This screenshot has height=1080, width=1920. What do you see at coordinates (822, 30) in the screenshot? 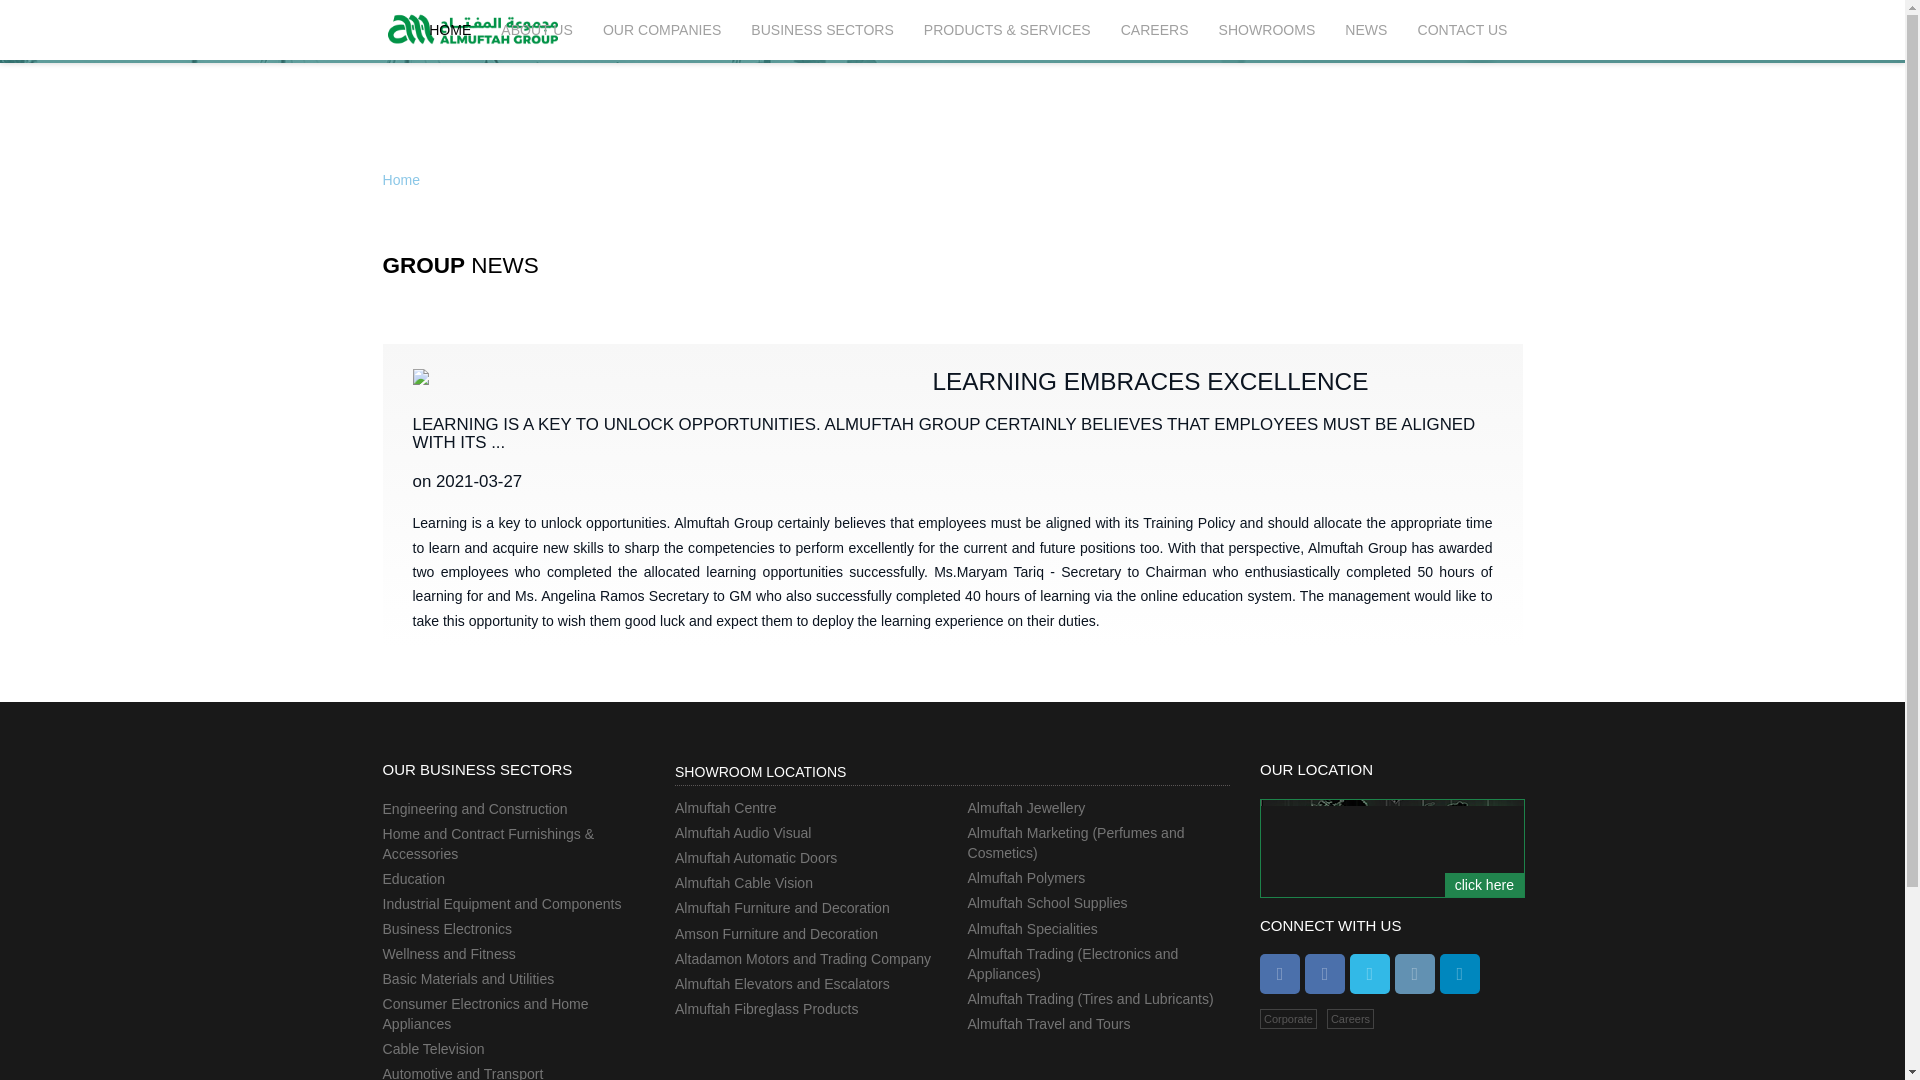
I see `BUSINESS SECTORS` at bounding box center [822, 30].